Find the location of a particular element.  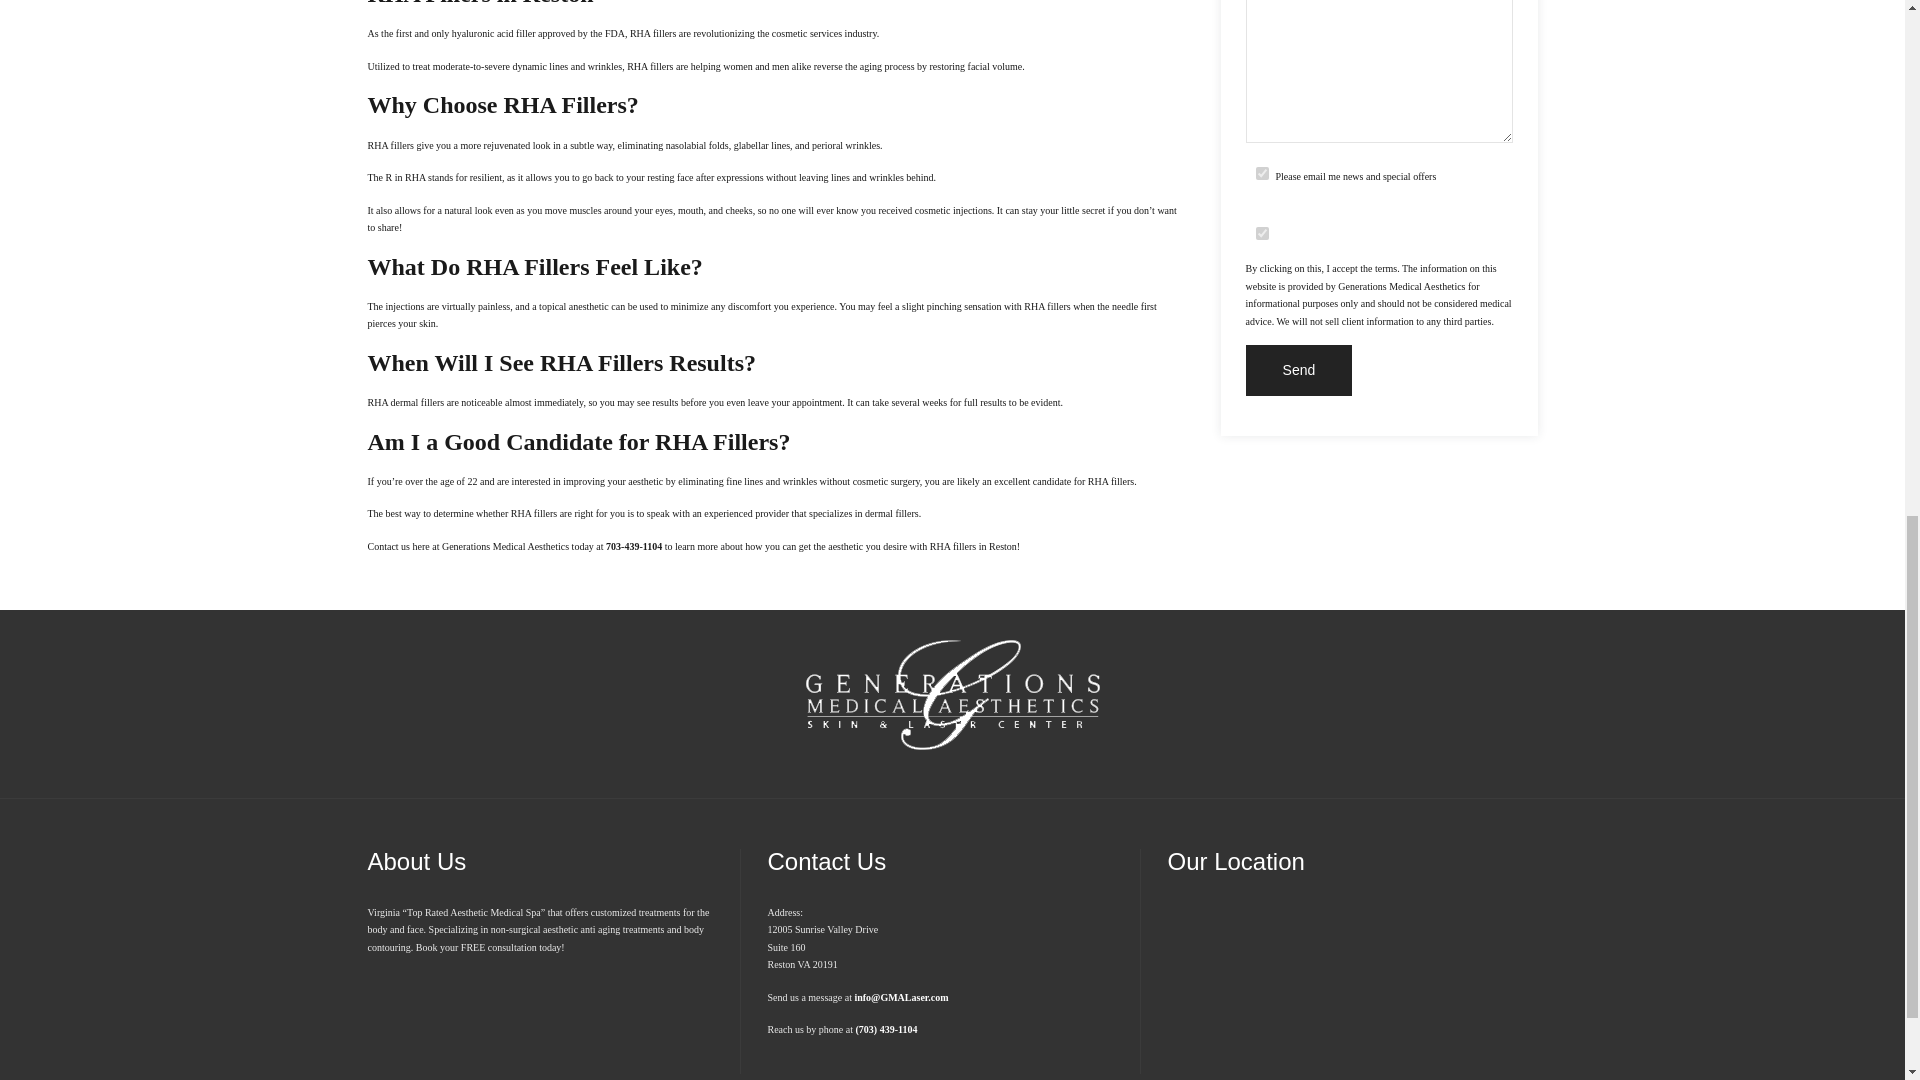

Send is located at coordinates (1300, 370).